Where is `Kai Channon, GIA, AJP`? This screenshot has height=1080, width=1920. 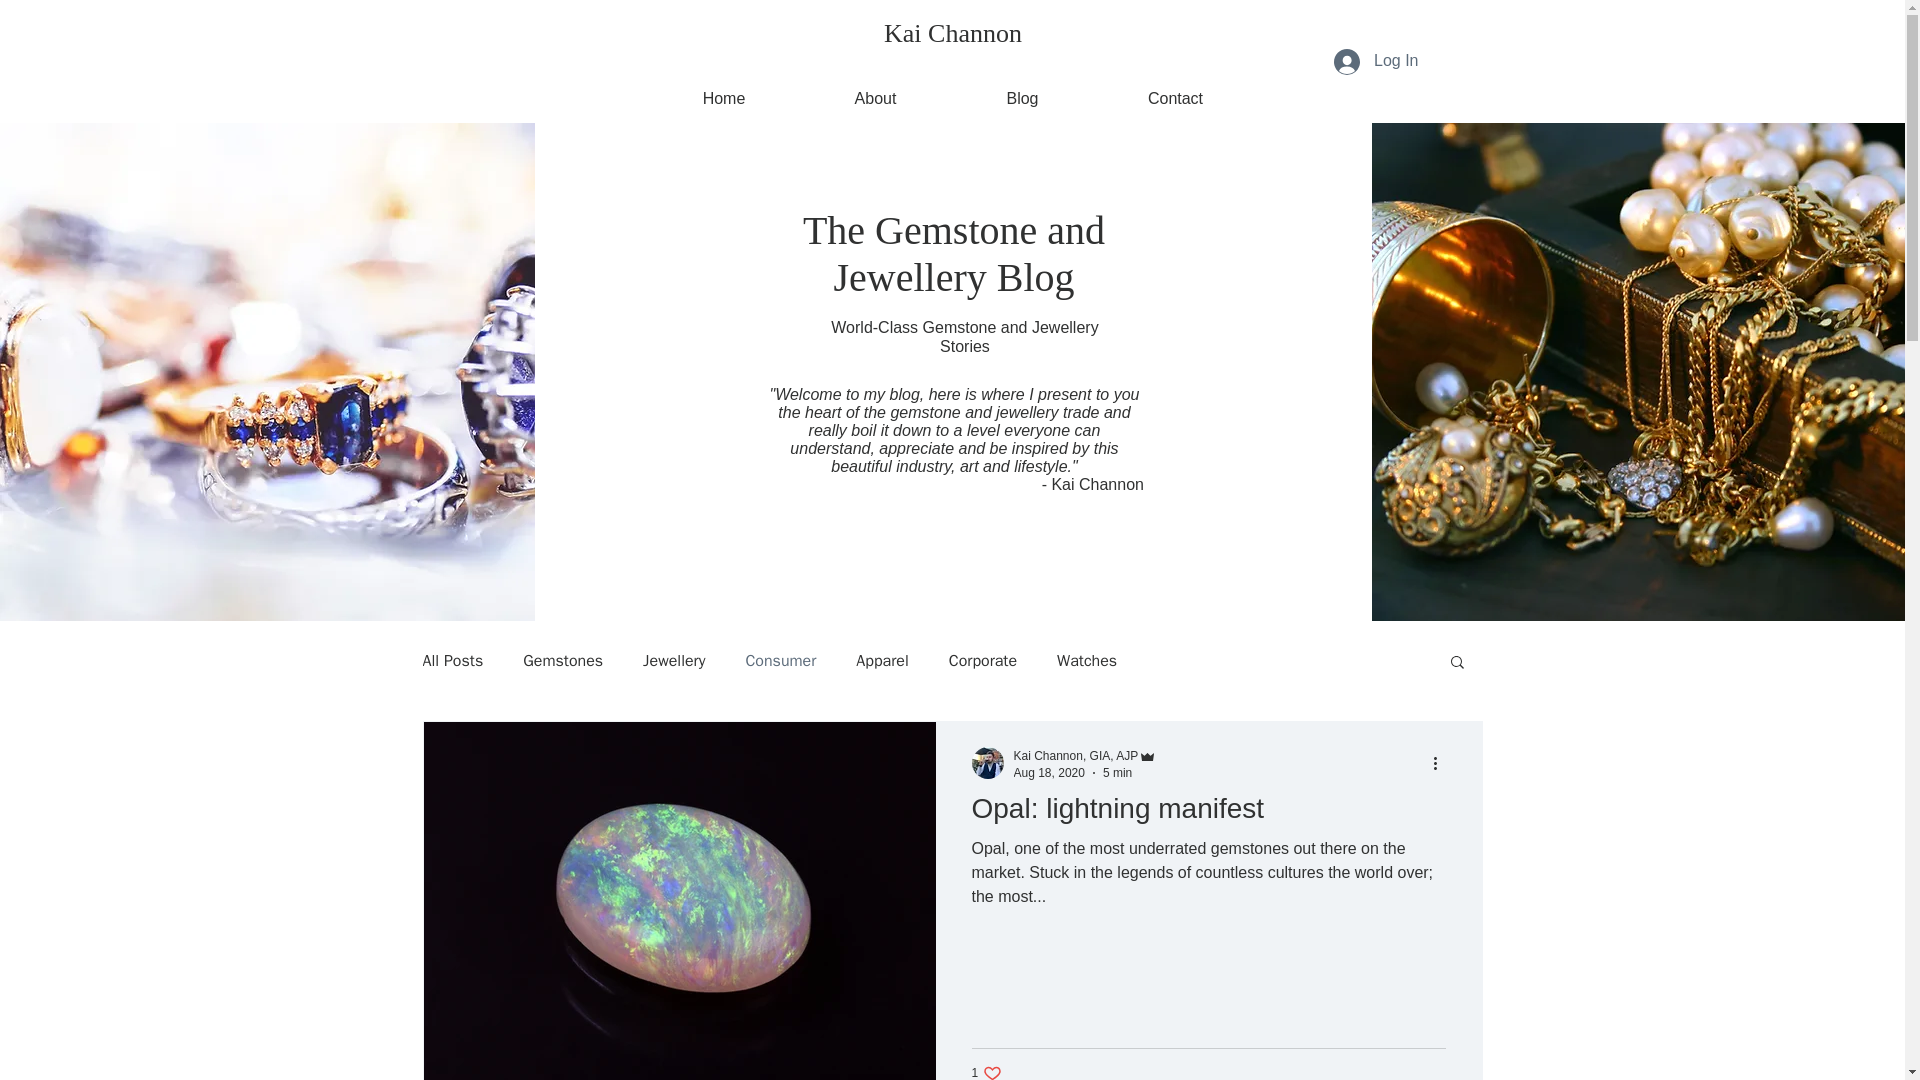
Kai Channon, GIA, AJP is located at coordinates (1176, 90).